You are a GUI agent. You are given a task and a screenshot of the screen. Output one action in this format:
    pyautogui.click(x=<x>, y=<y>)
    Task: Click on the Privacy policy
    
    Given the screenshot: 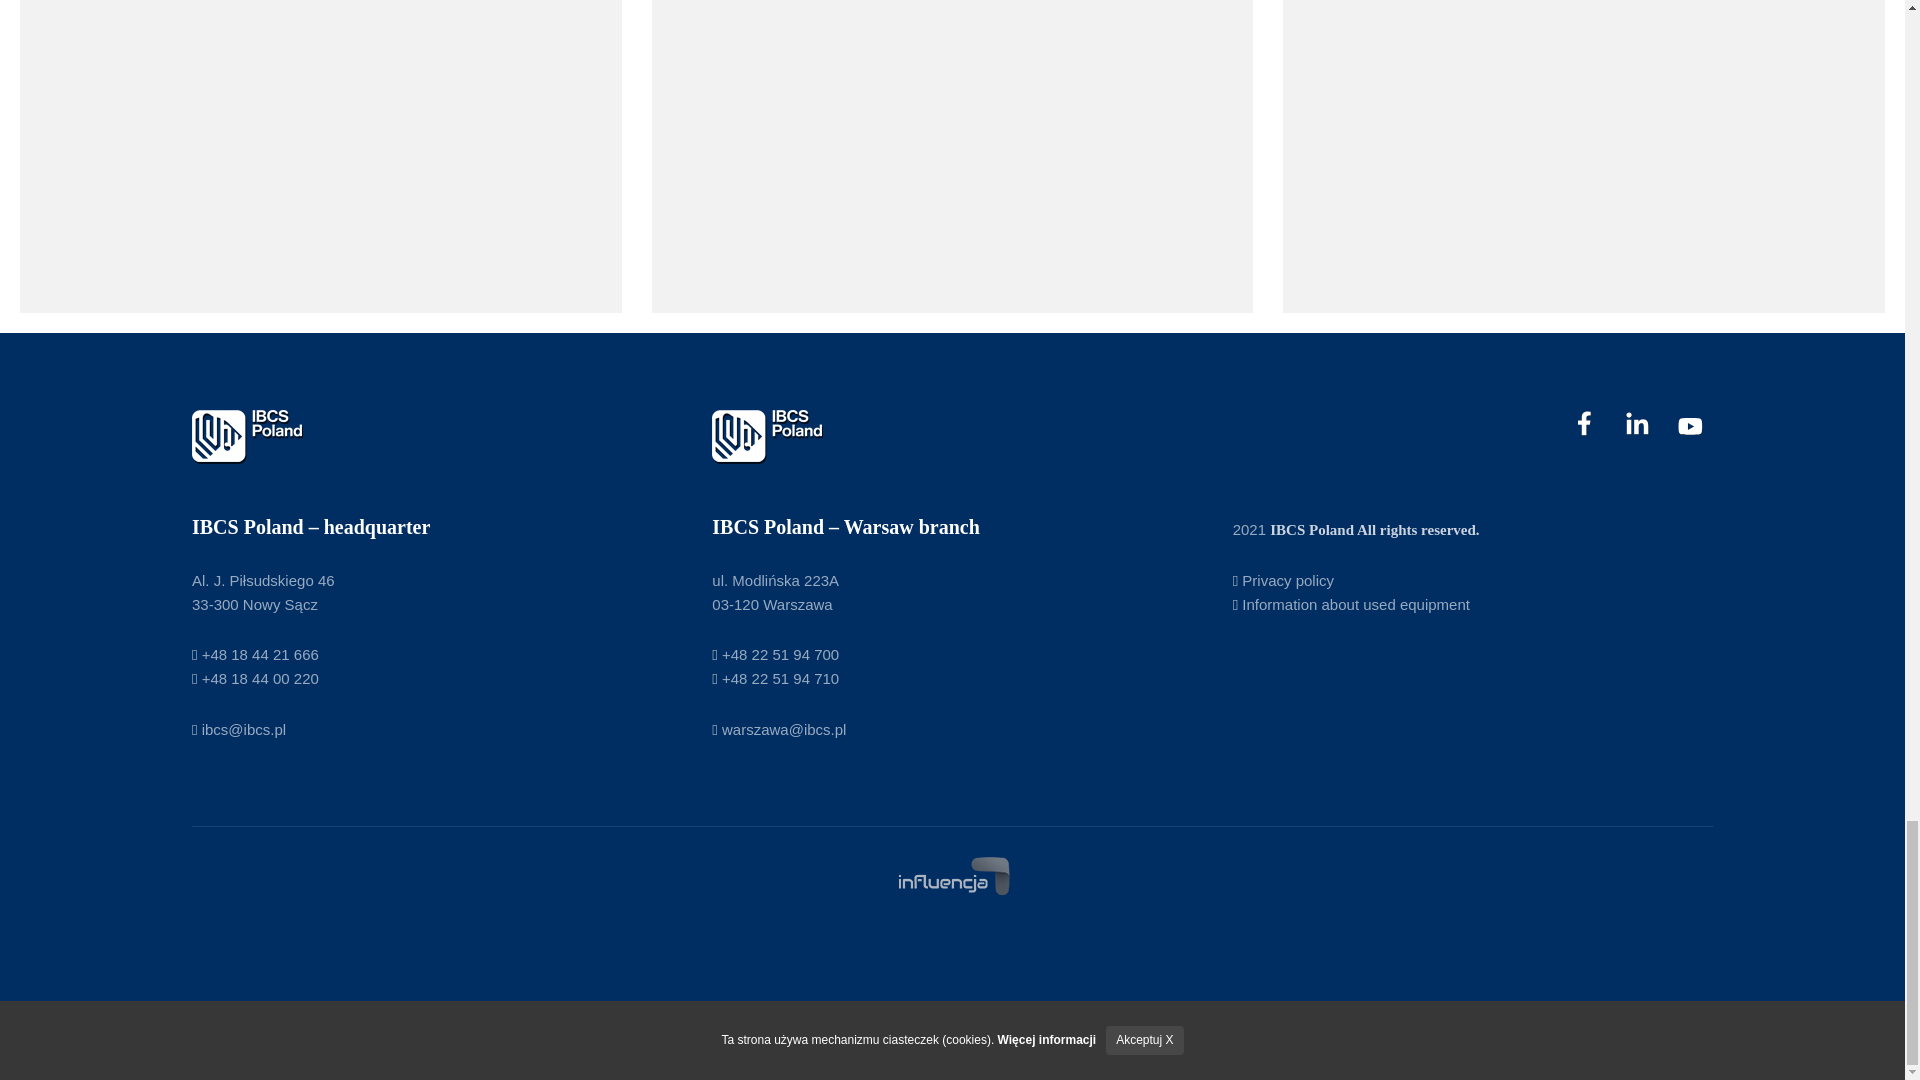 What is the action you would take?
    pyautogui.click(x=1283, y=580)
    